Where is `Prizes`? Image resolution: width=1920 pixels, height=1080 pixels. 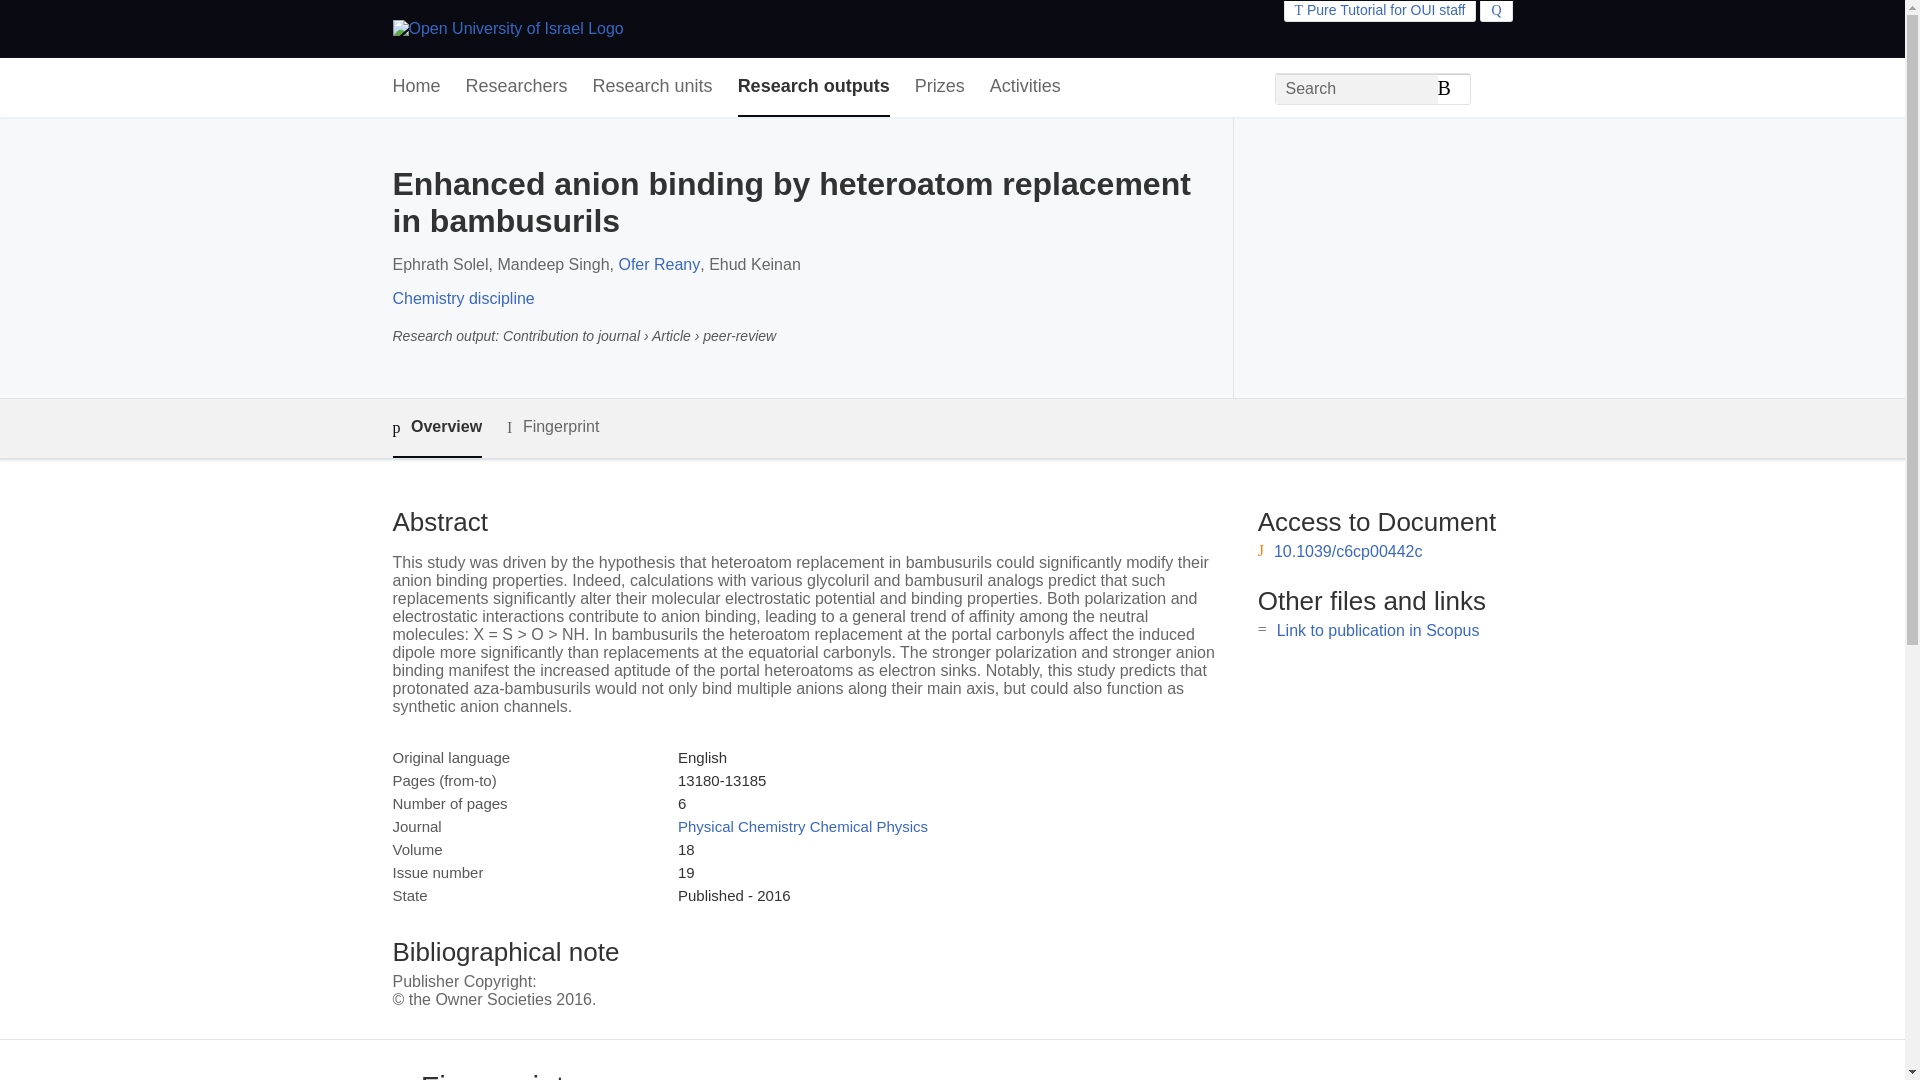
Prizes is located at coordinates (940, 87).